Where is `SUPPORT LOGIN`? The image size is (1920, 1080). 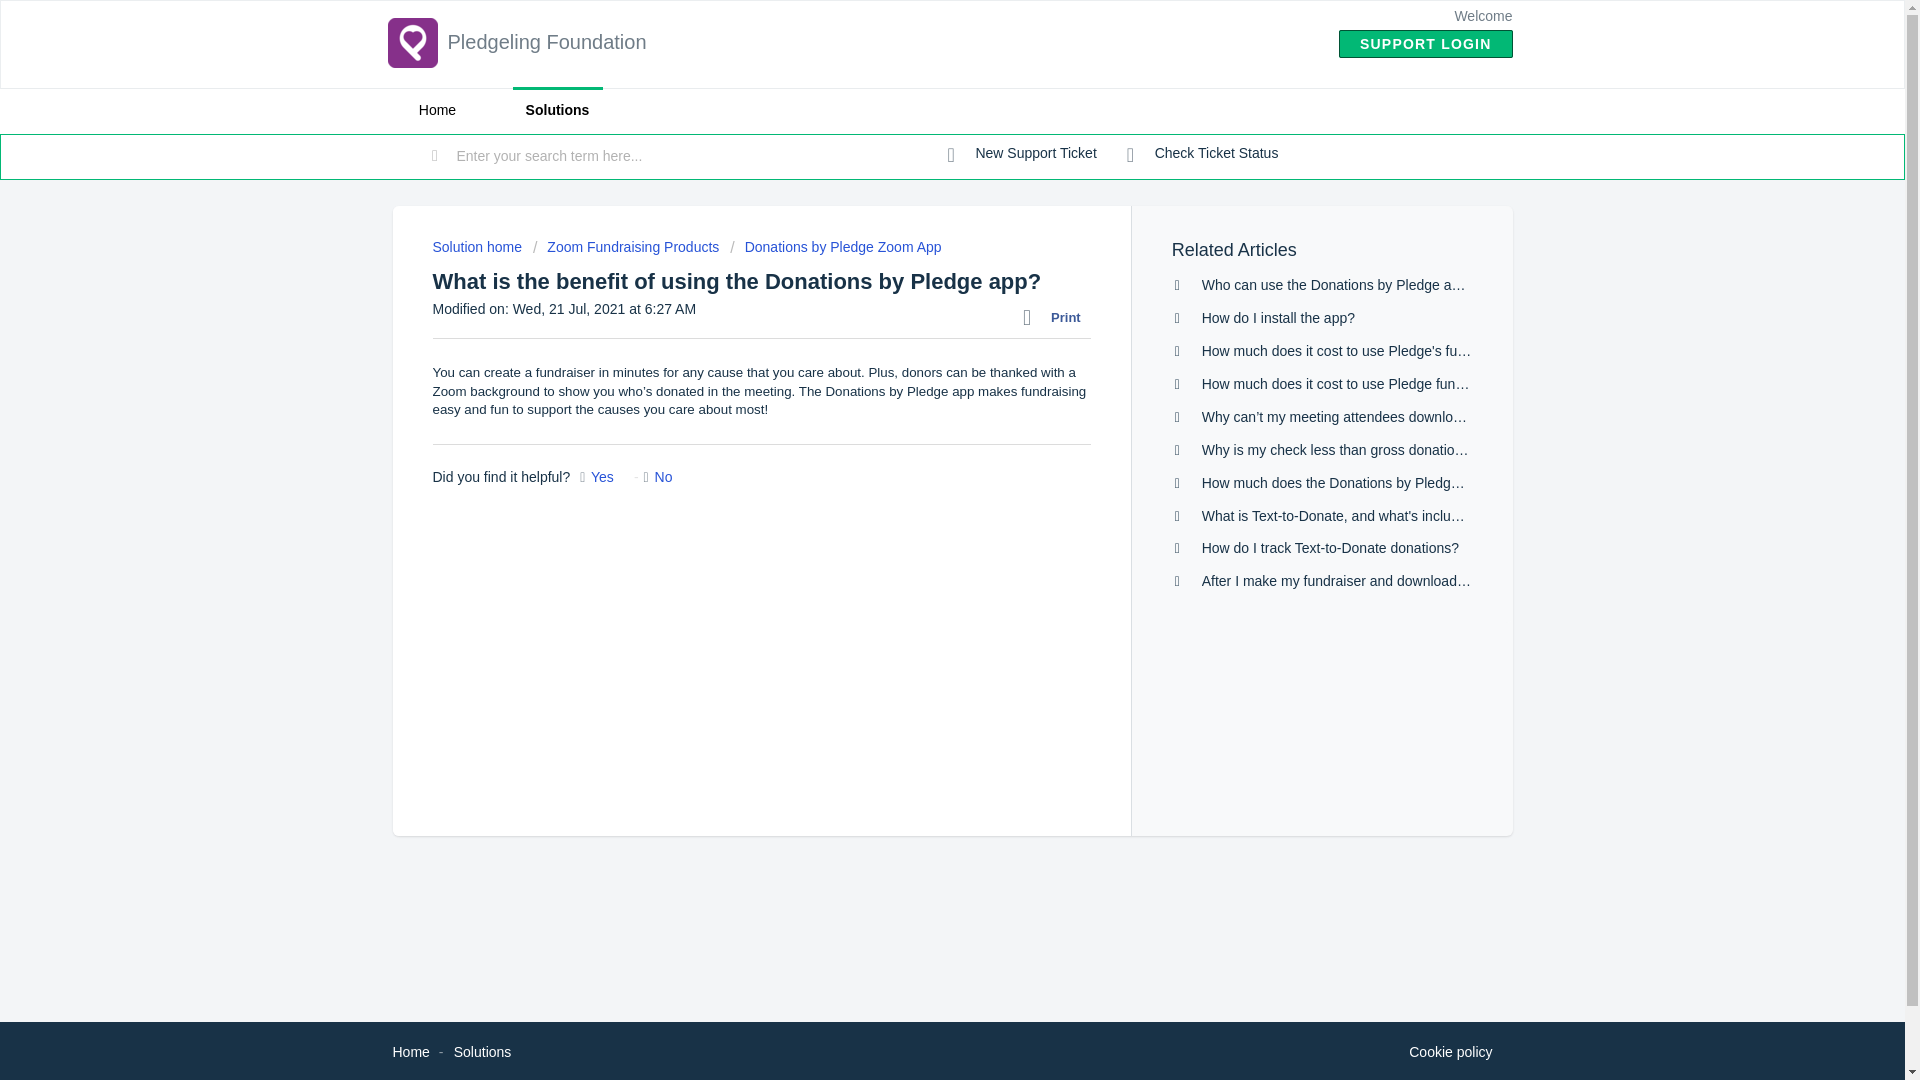 SUPPORT LOGIN is located at coordinates (1425, 44).